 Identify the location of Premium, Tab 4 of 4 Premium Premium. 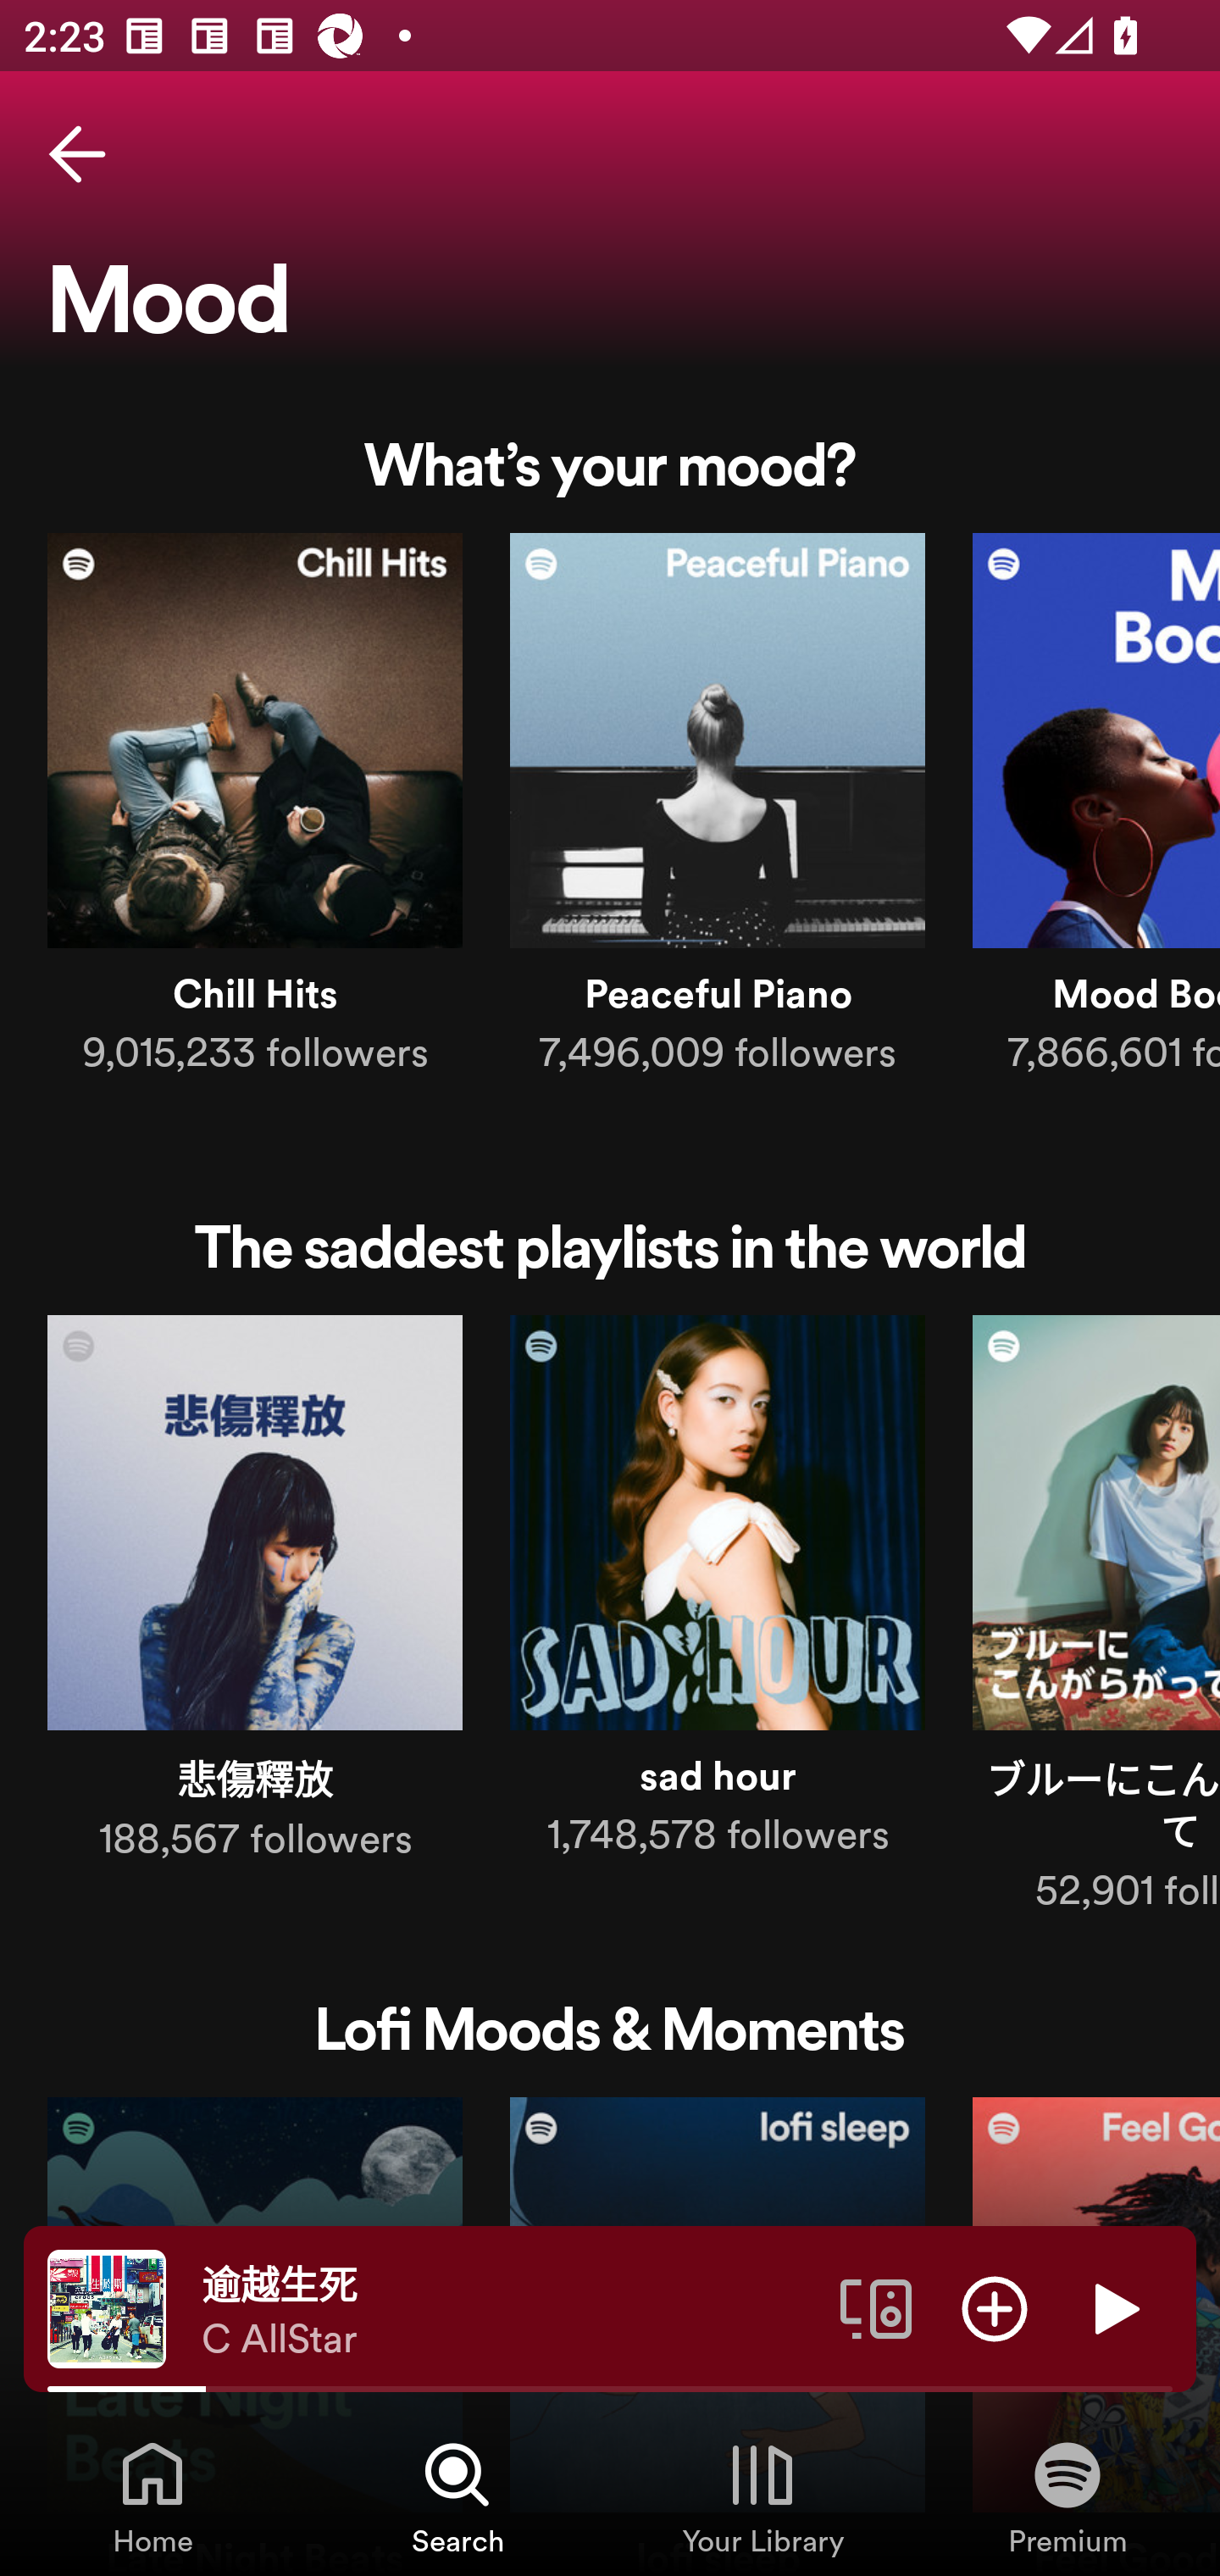
(1067, 2496).